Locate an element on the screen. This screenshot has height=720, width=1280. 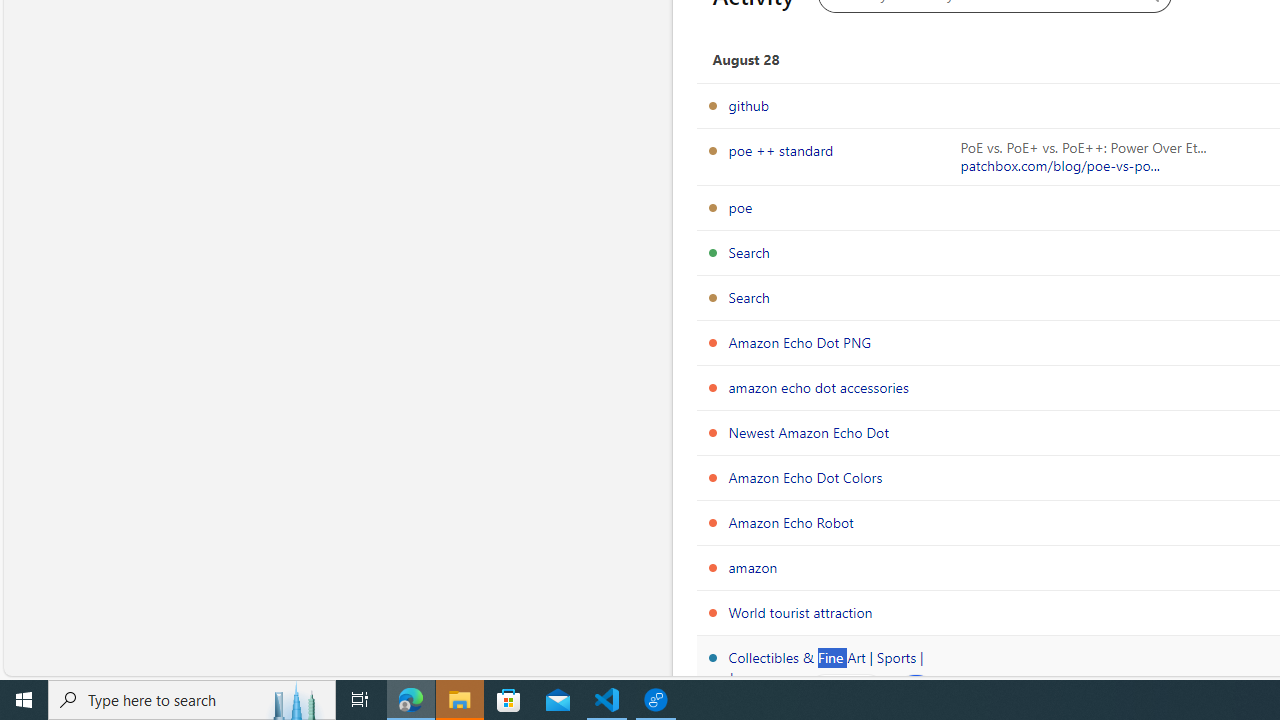
Newest Amazon Echo Dot is located at coordinates (808, 432).